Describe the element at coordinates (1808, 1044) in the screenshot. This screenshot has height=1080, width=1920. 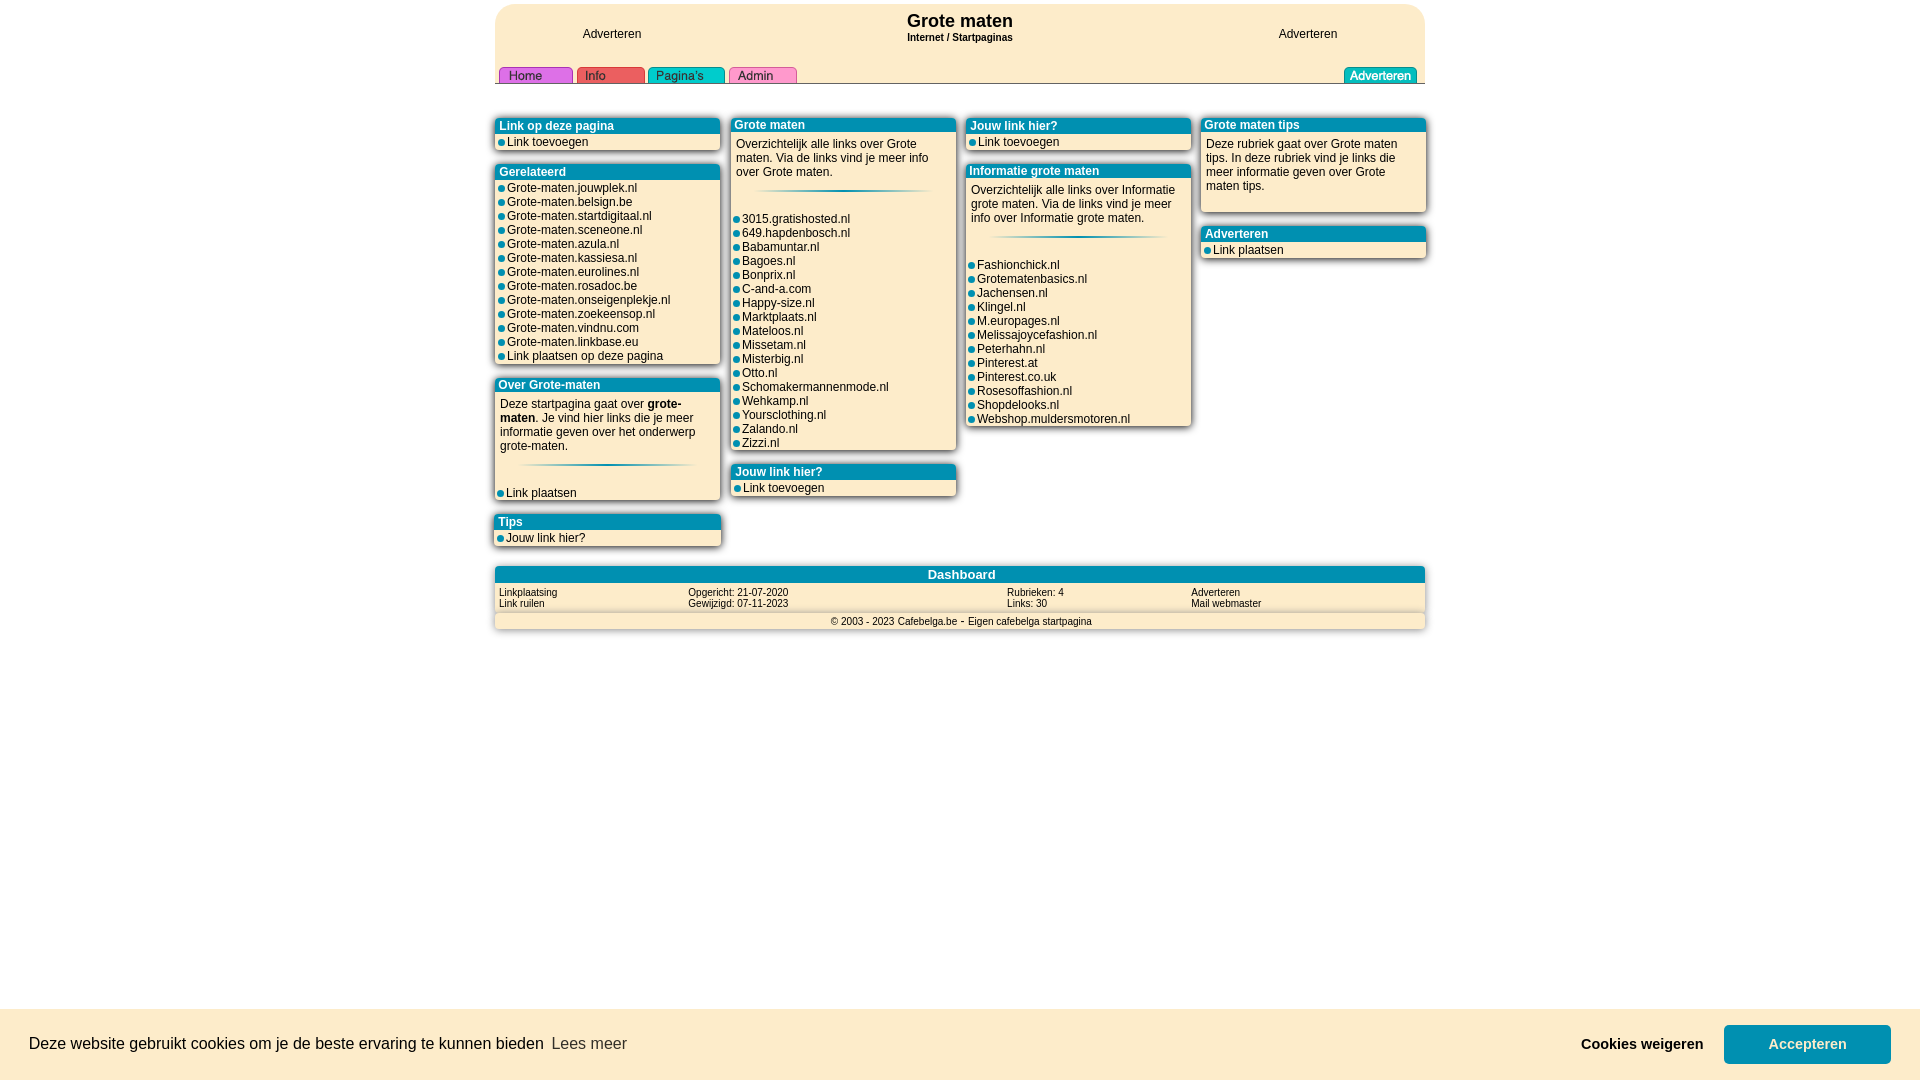
I see `Accepteren` at that location.